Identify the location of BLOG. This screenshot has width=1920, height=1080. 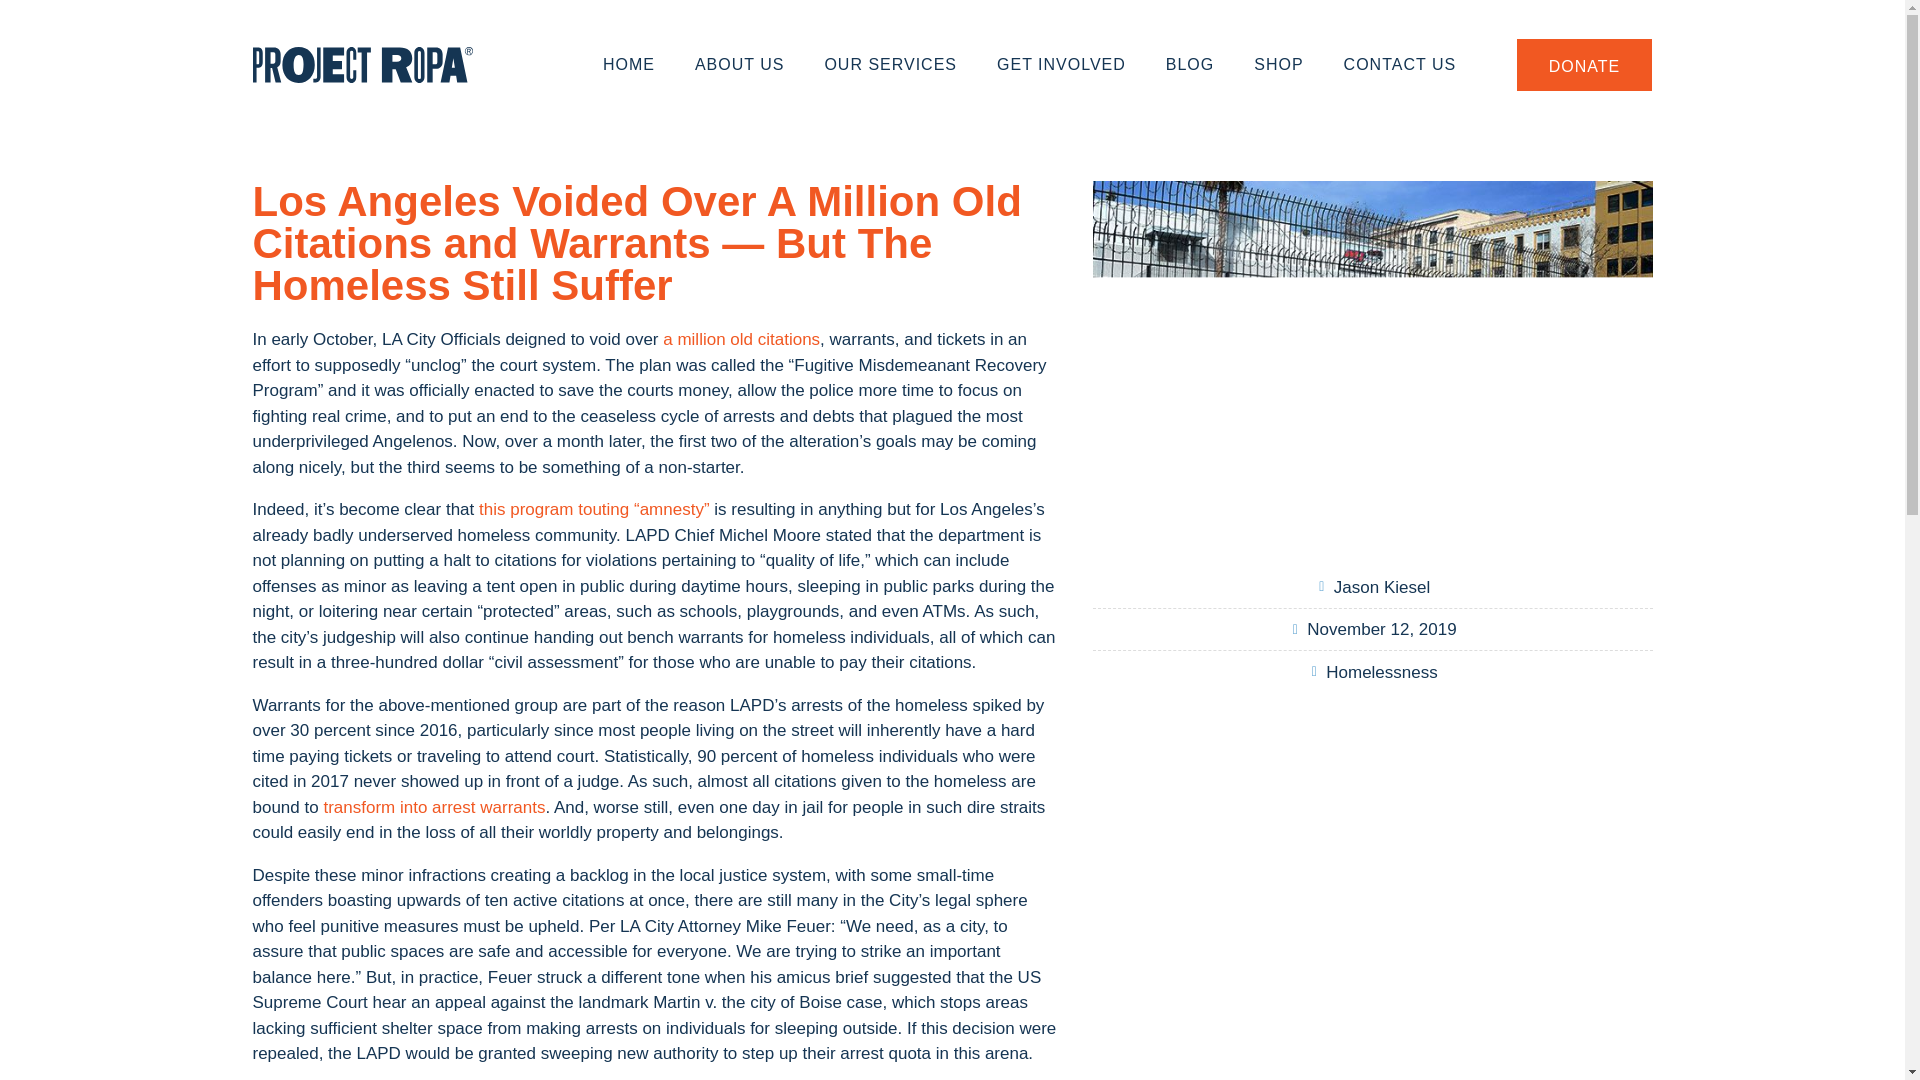
(1190, 64).